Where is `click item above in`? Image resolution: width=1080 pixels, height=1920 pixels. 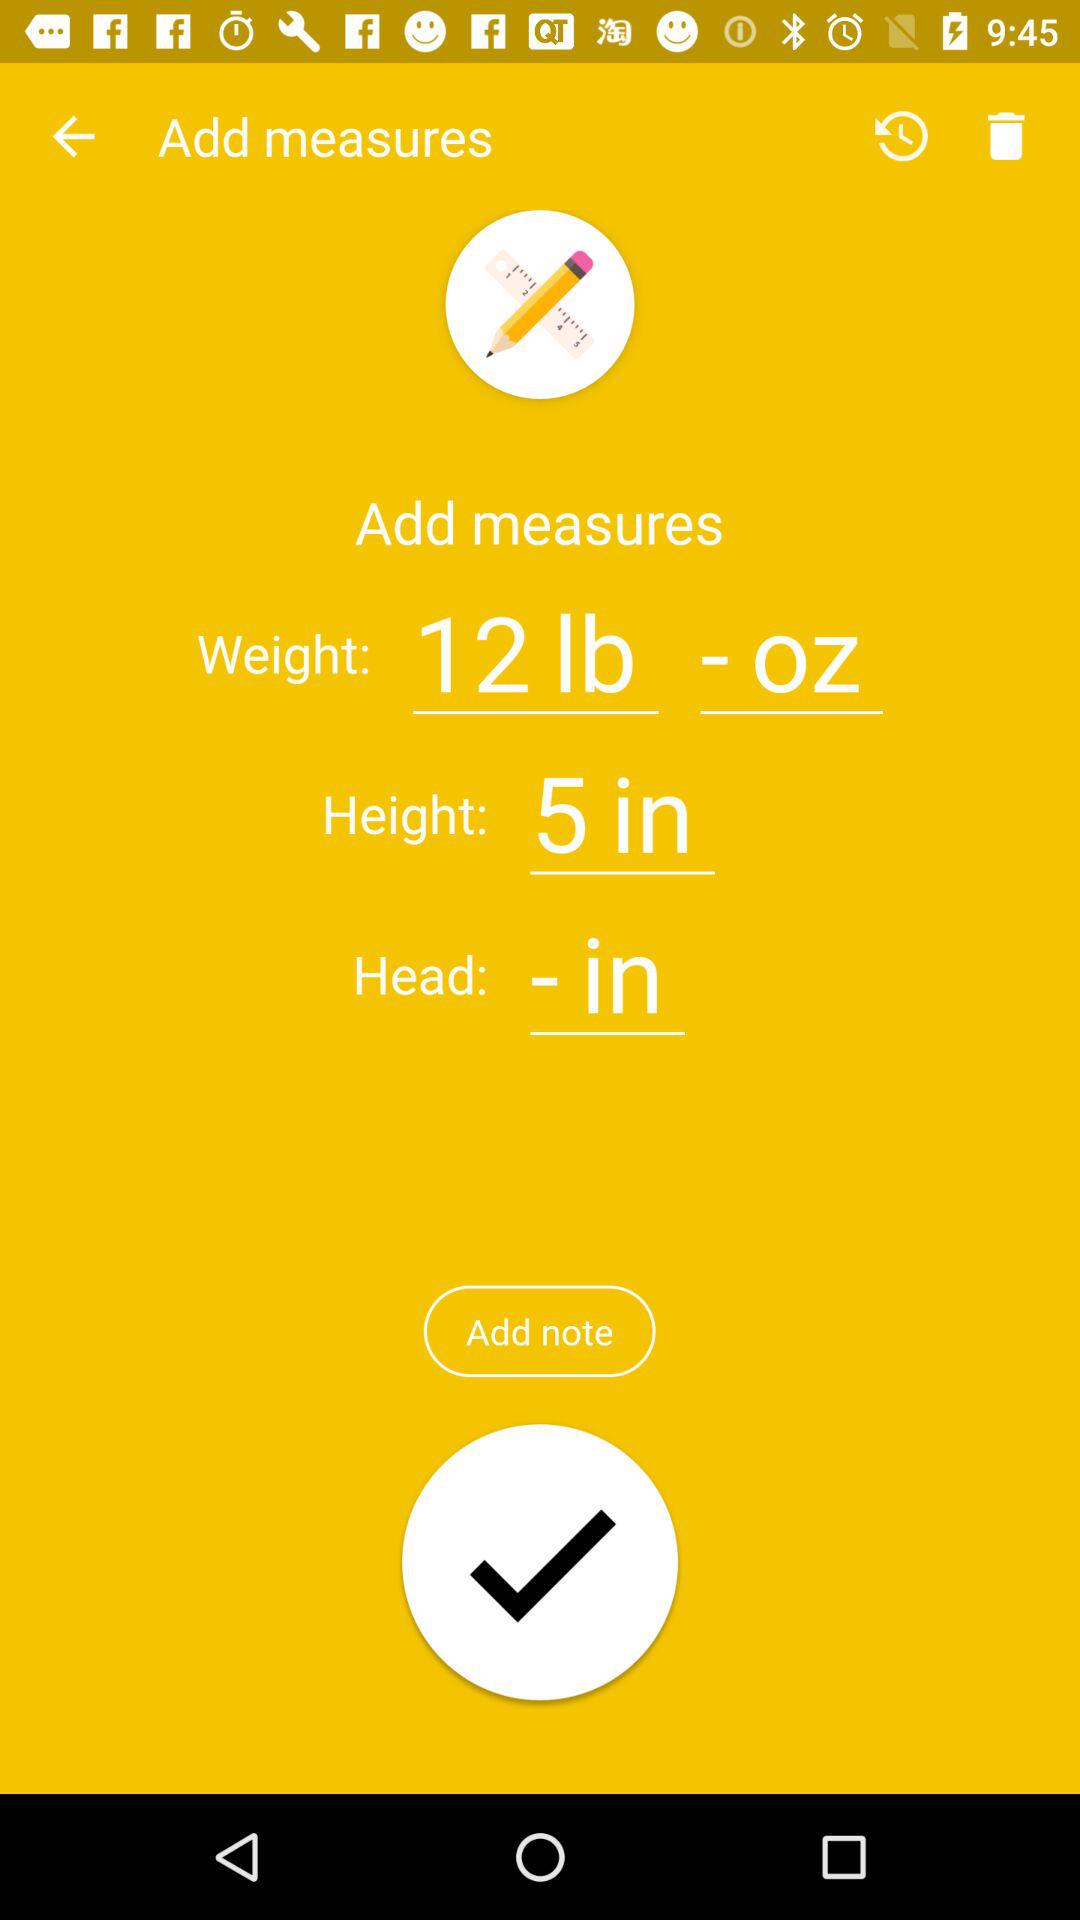
click item above in is located at coordinates (714, 640).